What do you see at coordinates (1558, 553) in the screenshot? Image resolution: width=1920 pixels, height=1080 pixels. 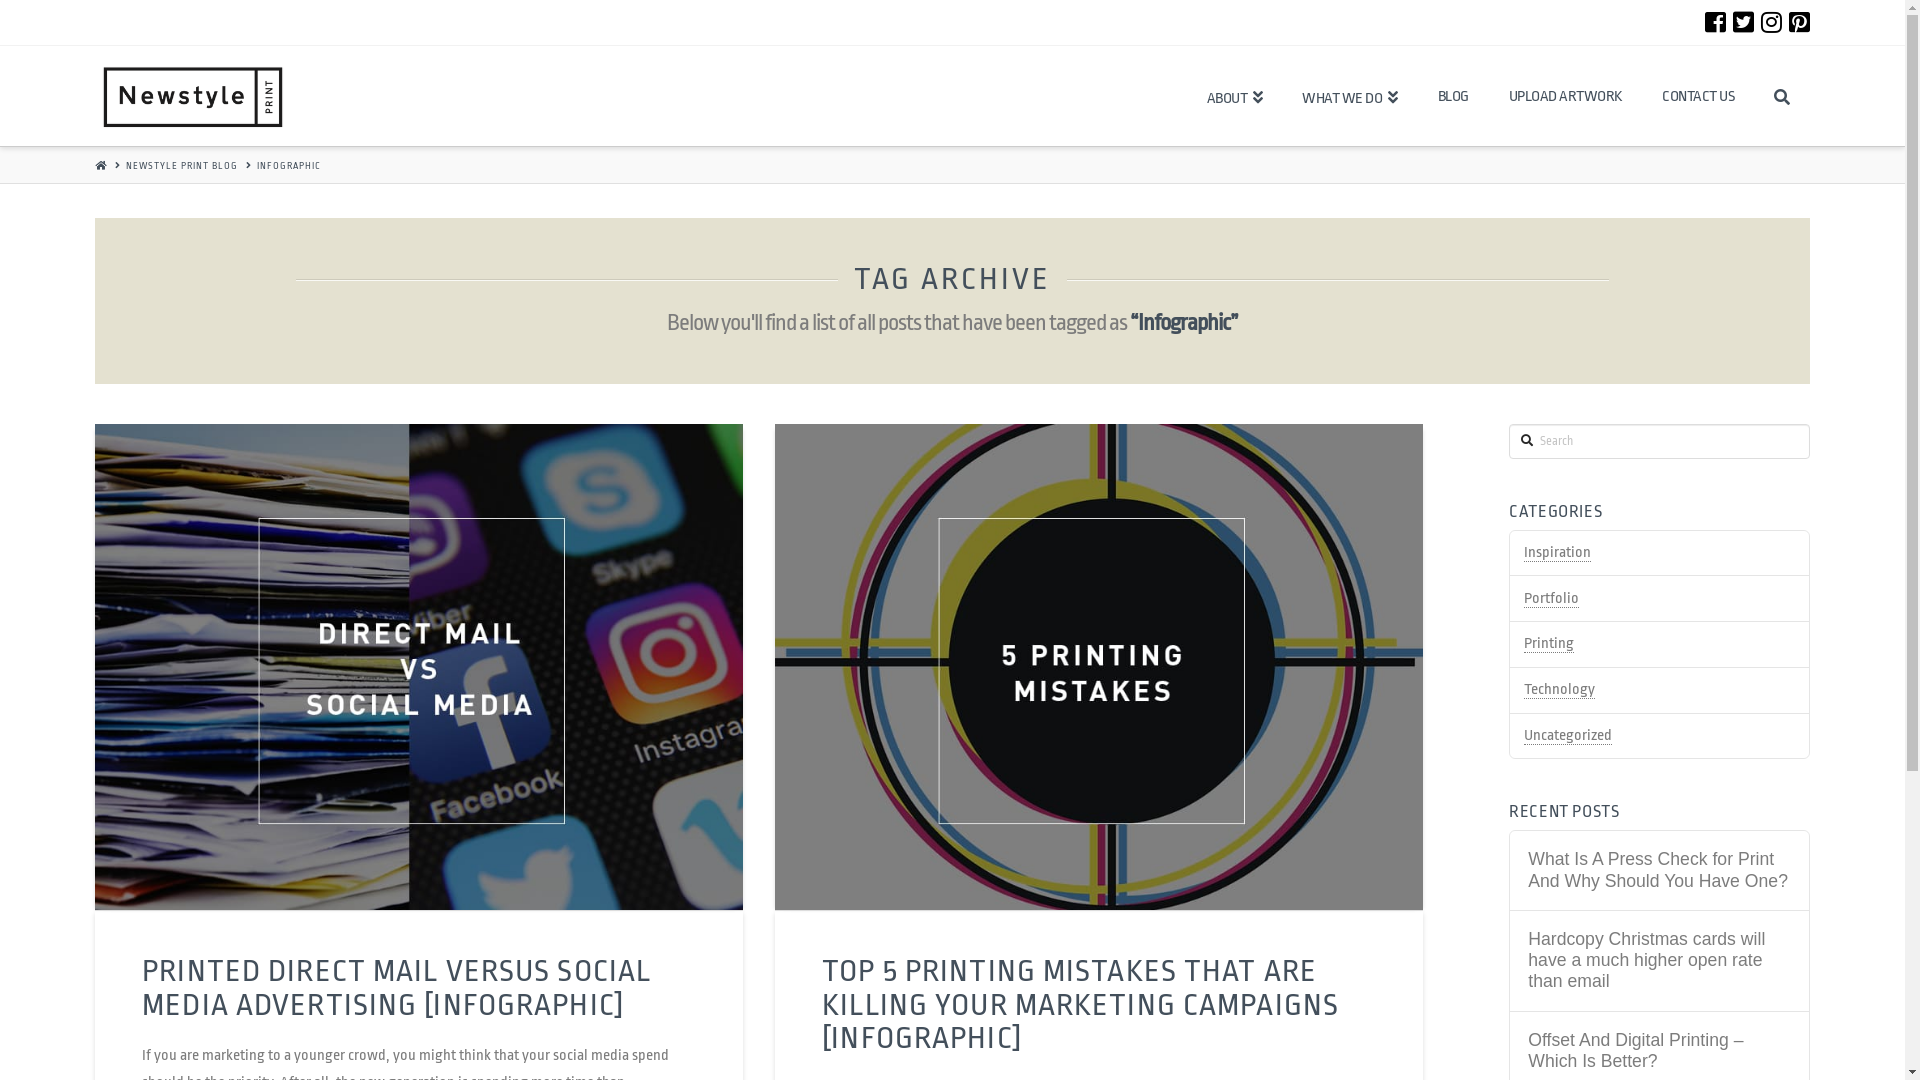 I see `Inspiration` at bounding box center [1558, 553].